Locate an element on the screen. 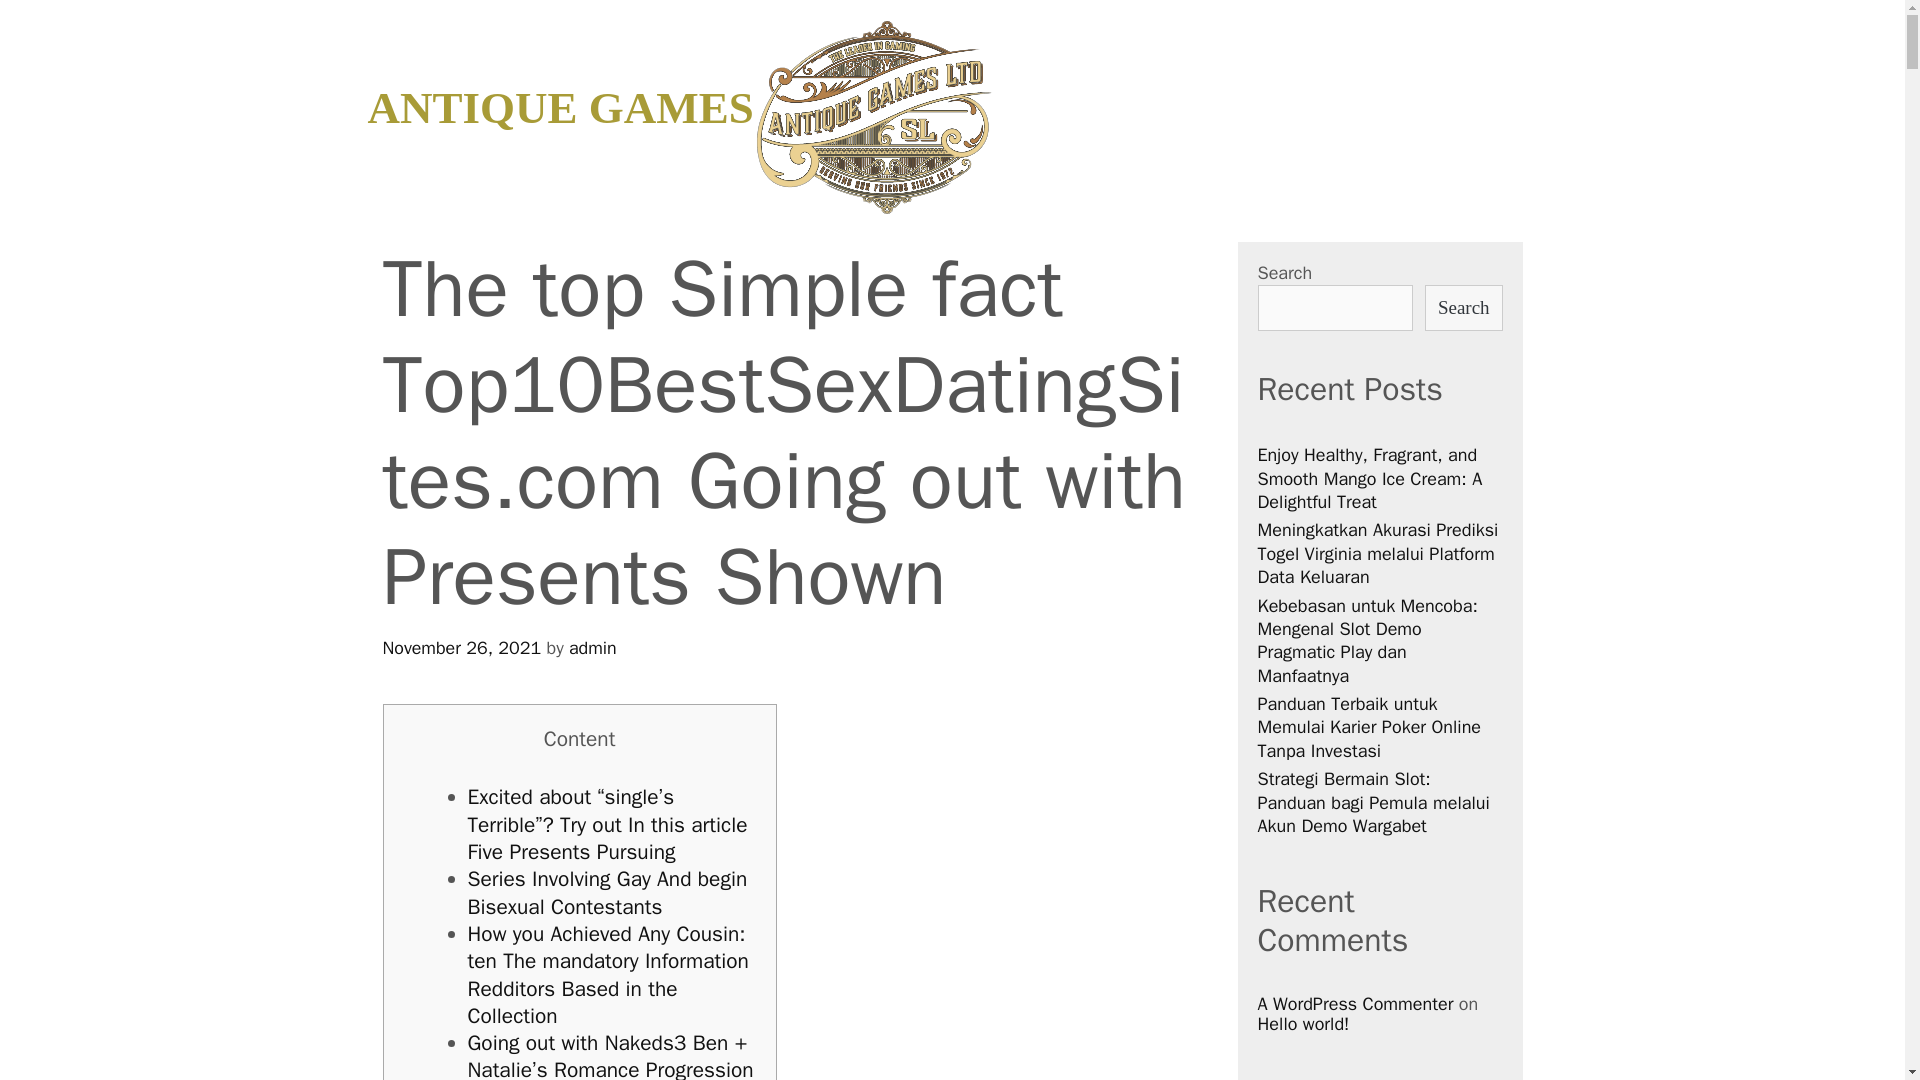 This screenshot has width=1920, height=1080. View all posts by admin is located at coordinates (592, 648).